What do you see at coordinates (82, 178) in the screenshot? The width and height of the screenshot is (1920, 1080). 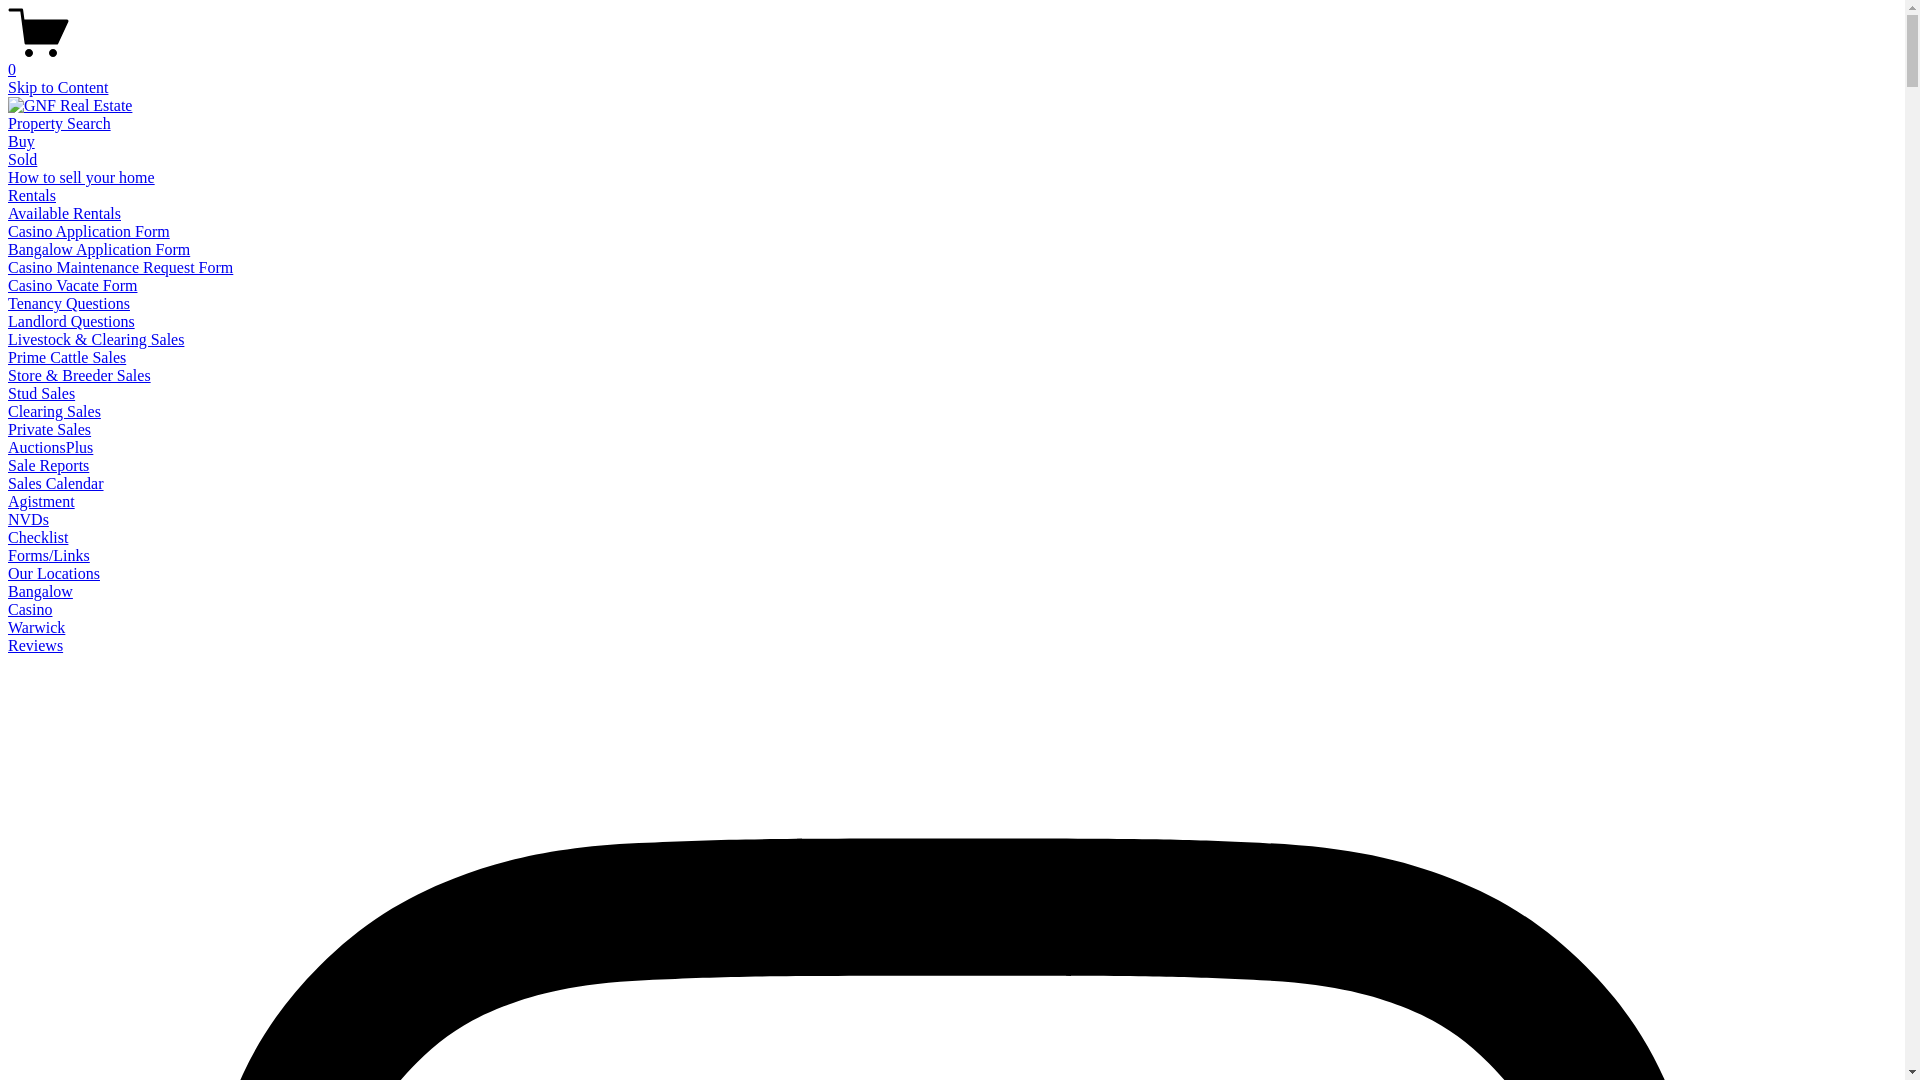 I see `How to sell your home` at bounding box center [82, 178].